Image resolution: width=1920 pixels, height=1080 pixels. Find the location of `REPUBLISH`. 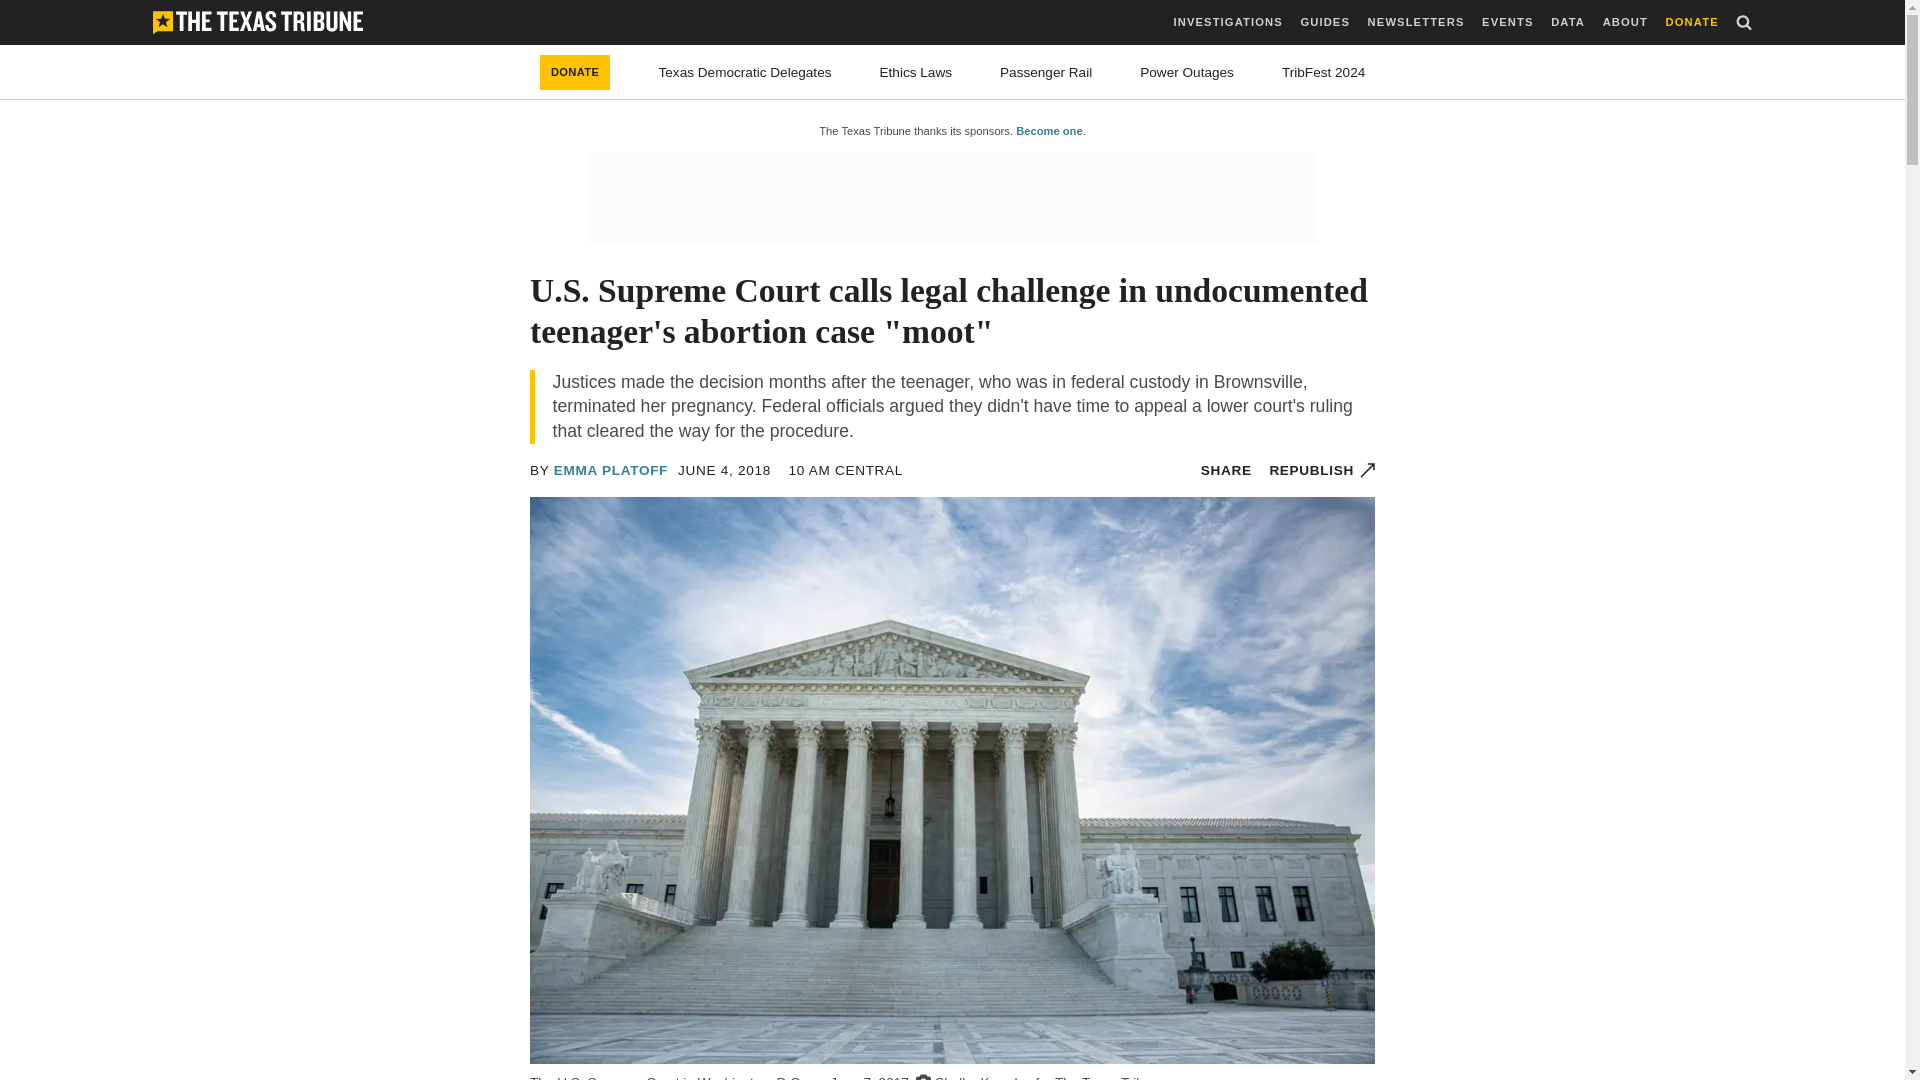

REPUBLISH is located at coordinates (1322, 470).